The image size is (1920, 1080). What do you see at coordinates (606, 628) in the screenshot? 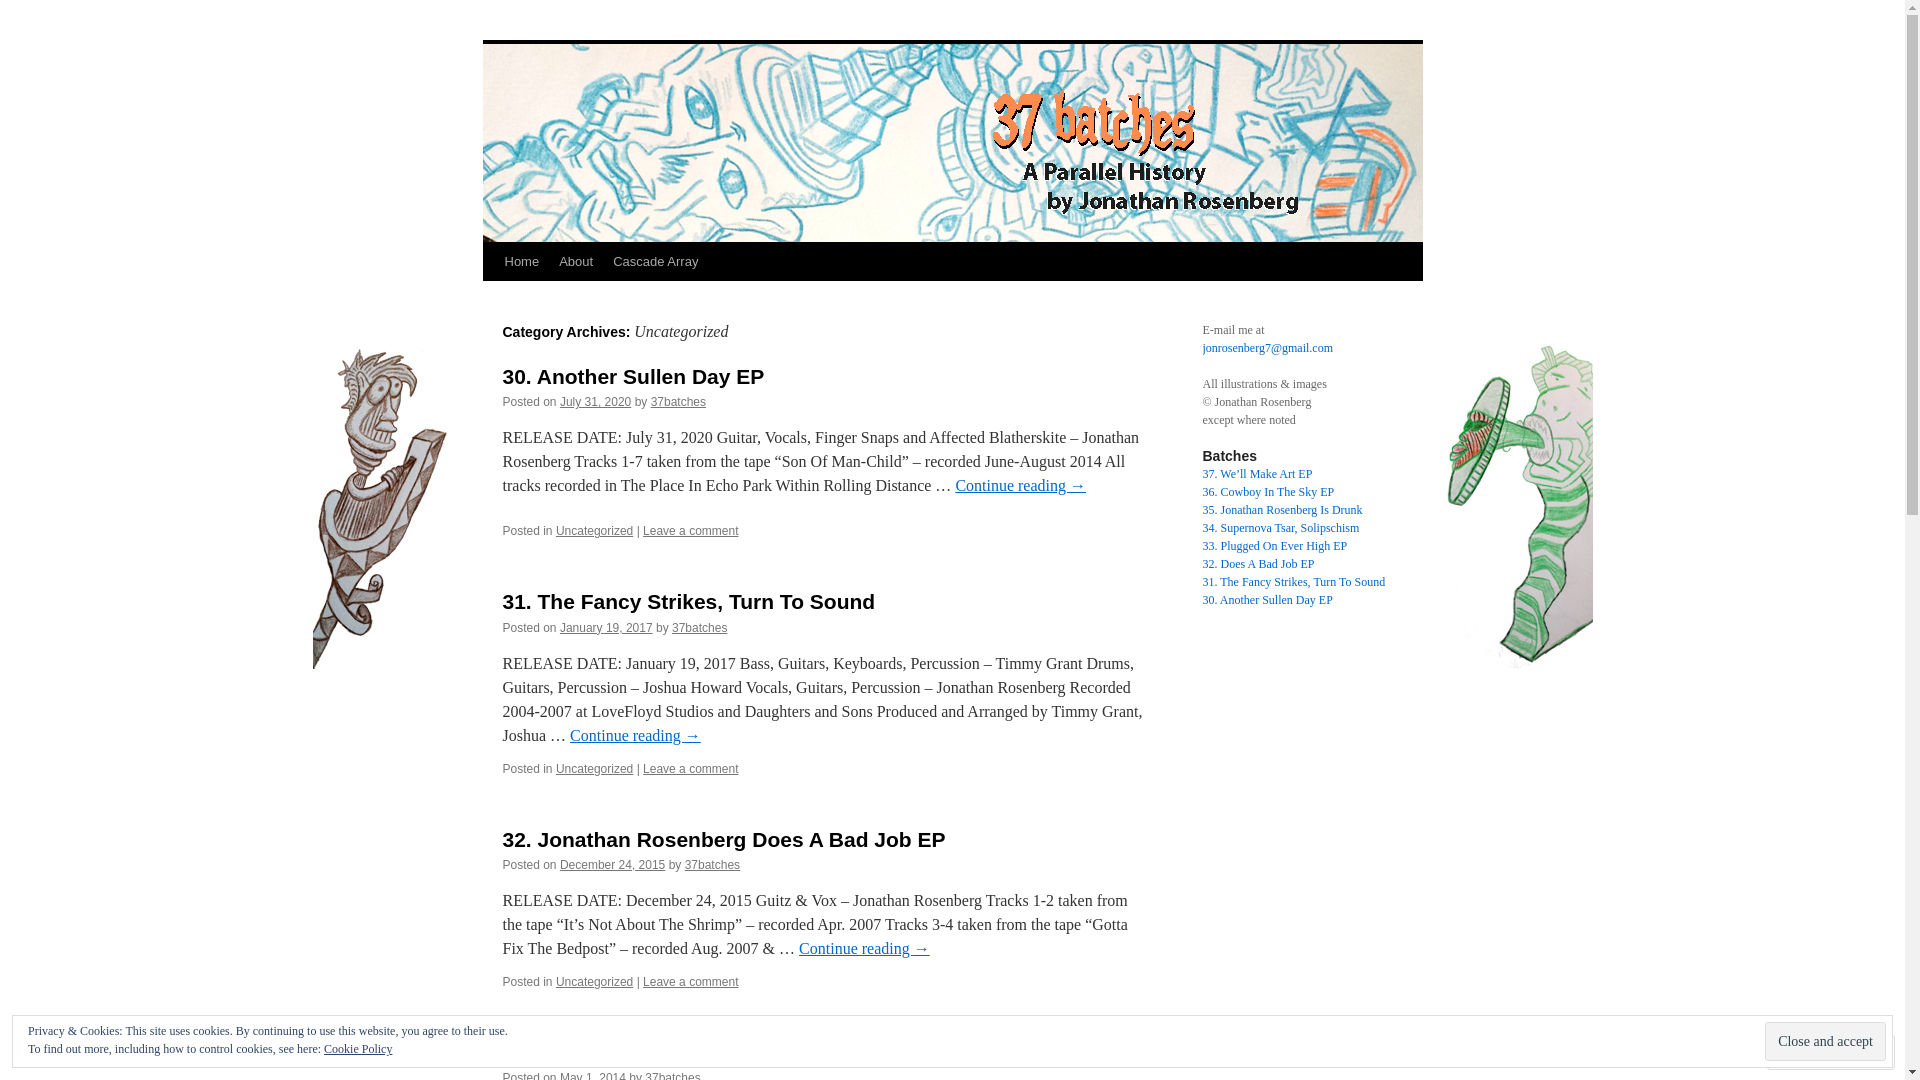
I see `January 19, 2017` at bounding box center [606, 628].